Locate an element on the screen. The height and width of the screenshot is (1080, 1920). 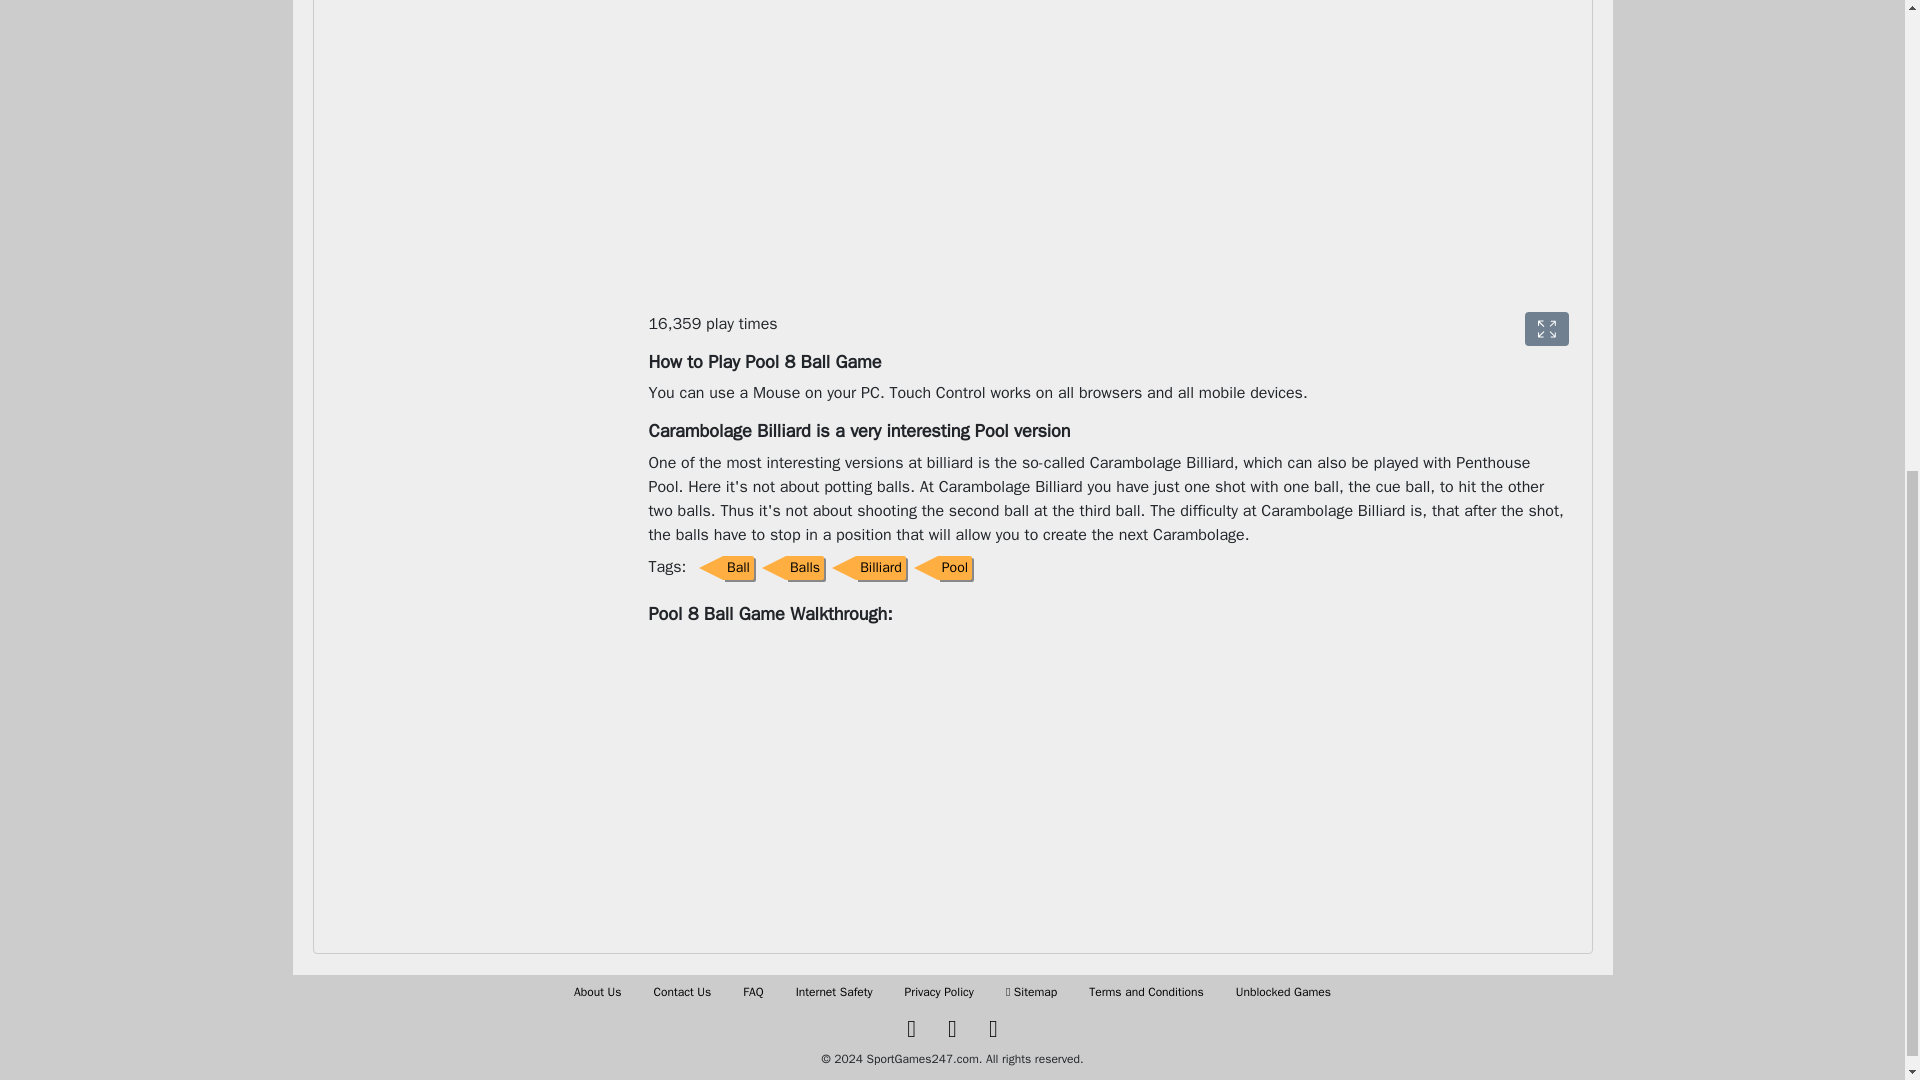
Sitemap is located at coordinates (1032, 992).